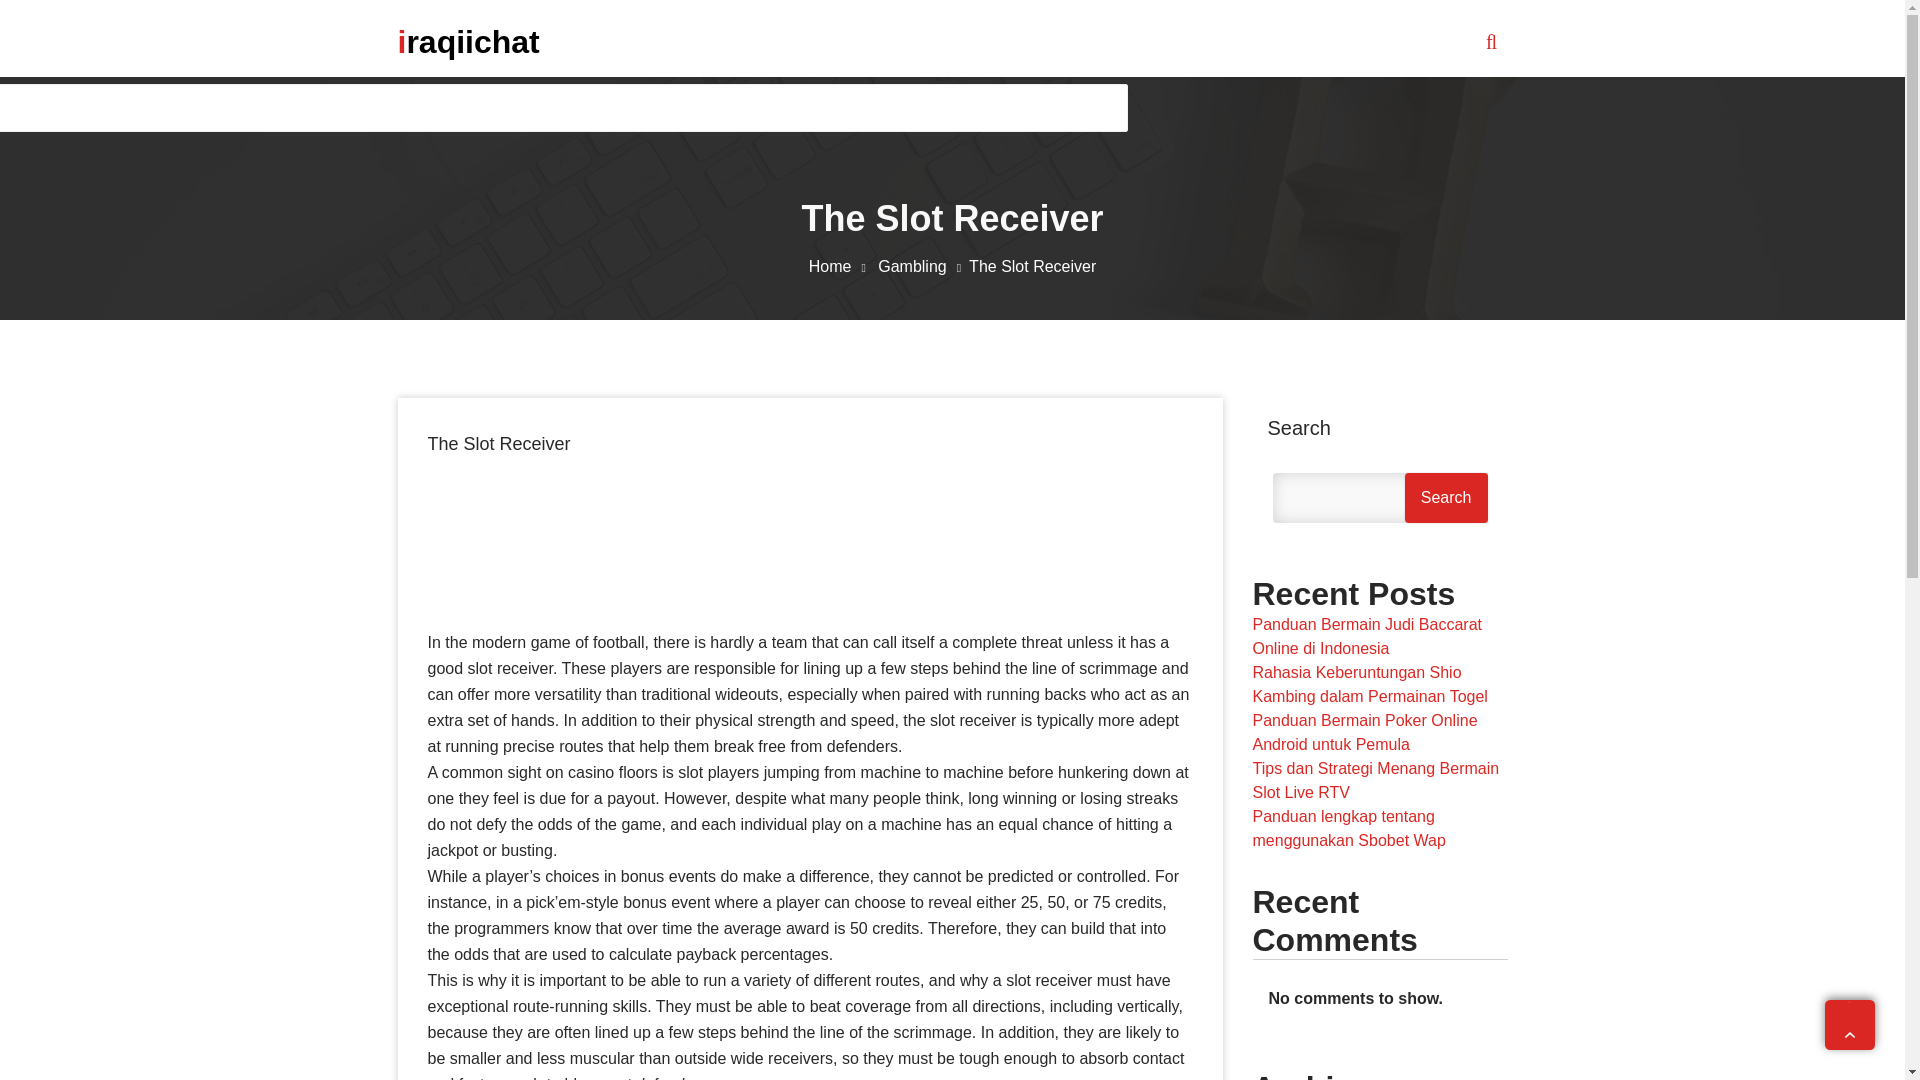 The height and width of the screenshot is (1080, 1920). Describe the element at coordinates (1348, 828) in the screenshot. I see `Panduan lengkap tentang menggunakan Sbobet Wap` at that location.